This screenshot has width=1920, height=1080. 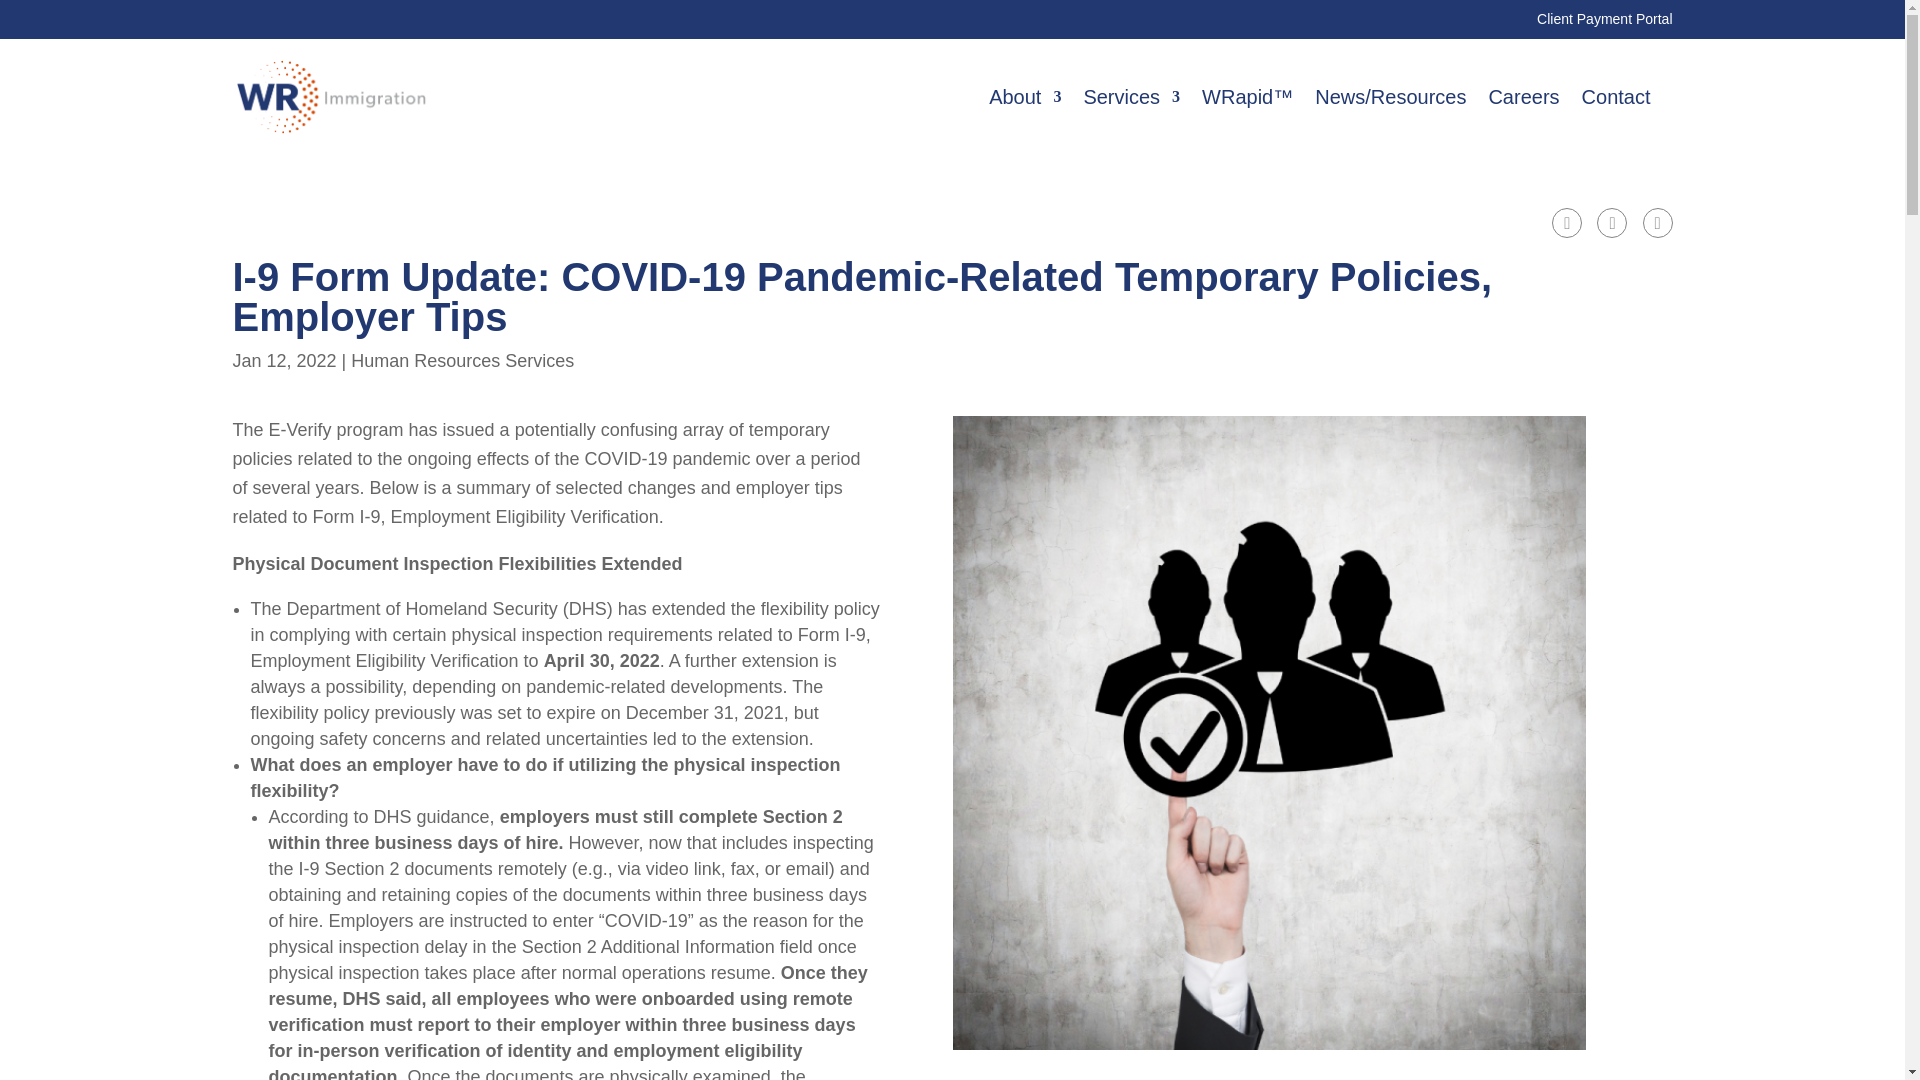 What do you see at coordinates (1131, 97) in the screenshot?
I see `Services` at bounding box center [1131, 97].